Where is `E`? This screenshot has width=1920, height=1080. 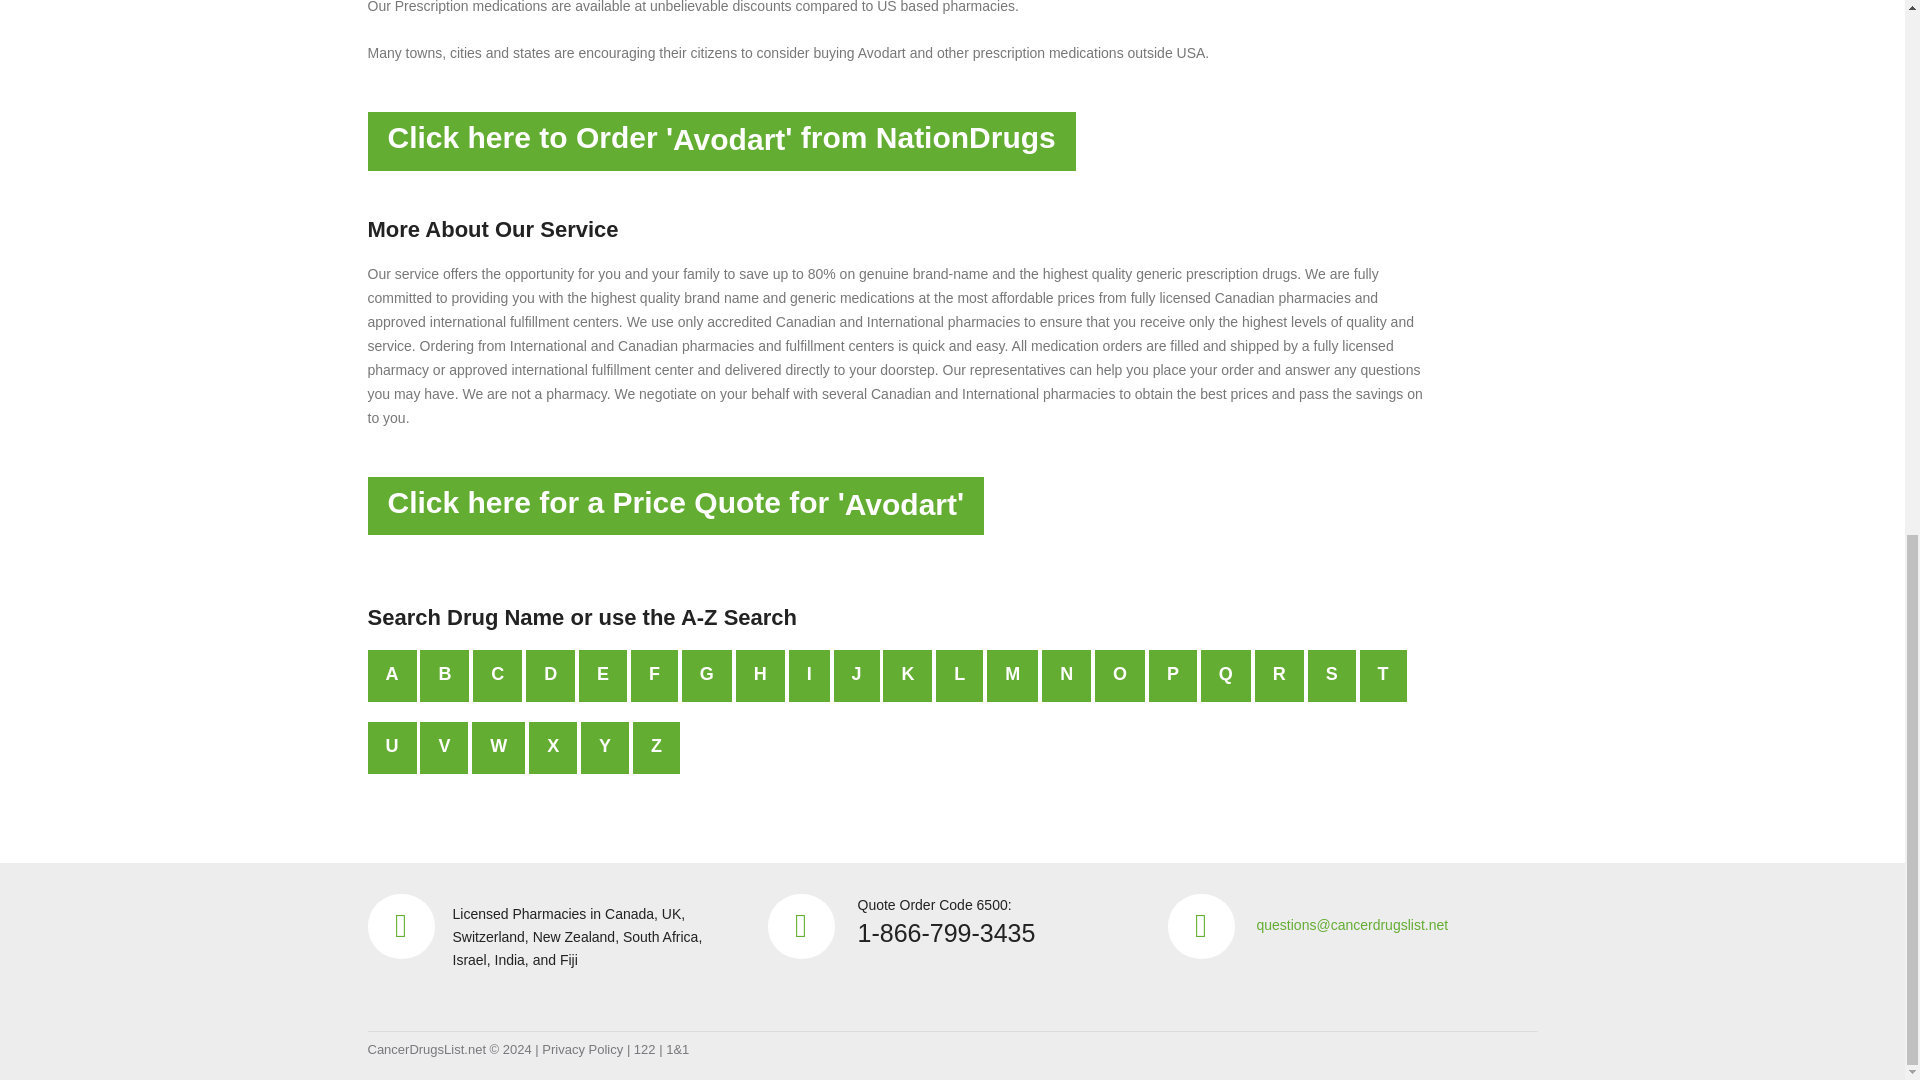
E is located at coordinates (603, 676).